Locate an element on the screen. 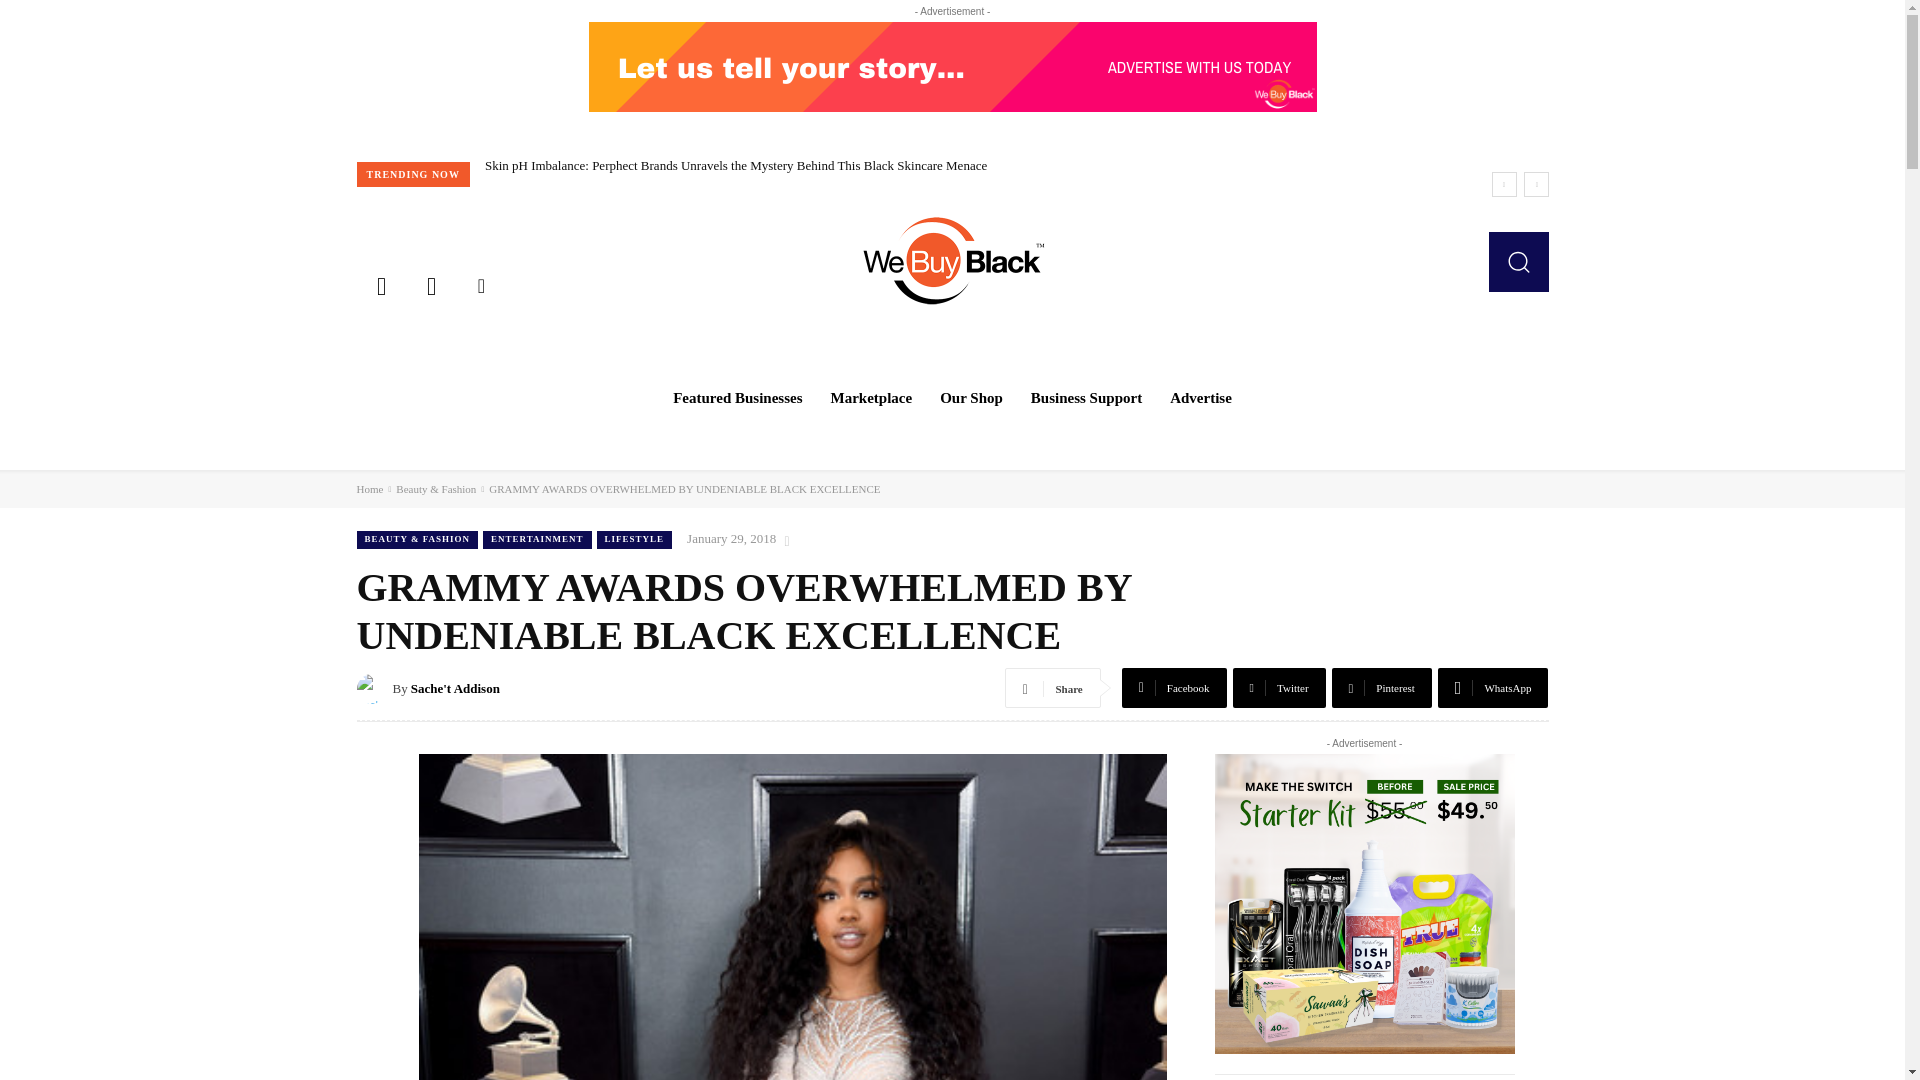 This screenshot has height=1080, width=1920. Our Shop is located at coordinates (971, 398).